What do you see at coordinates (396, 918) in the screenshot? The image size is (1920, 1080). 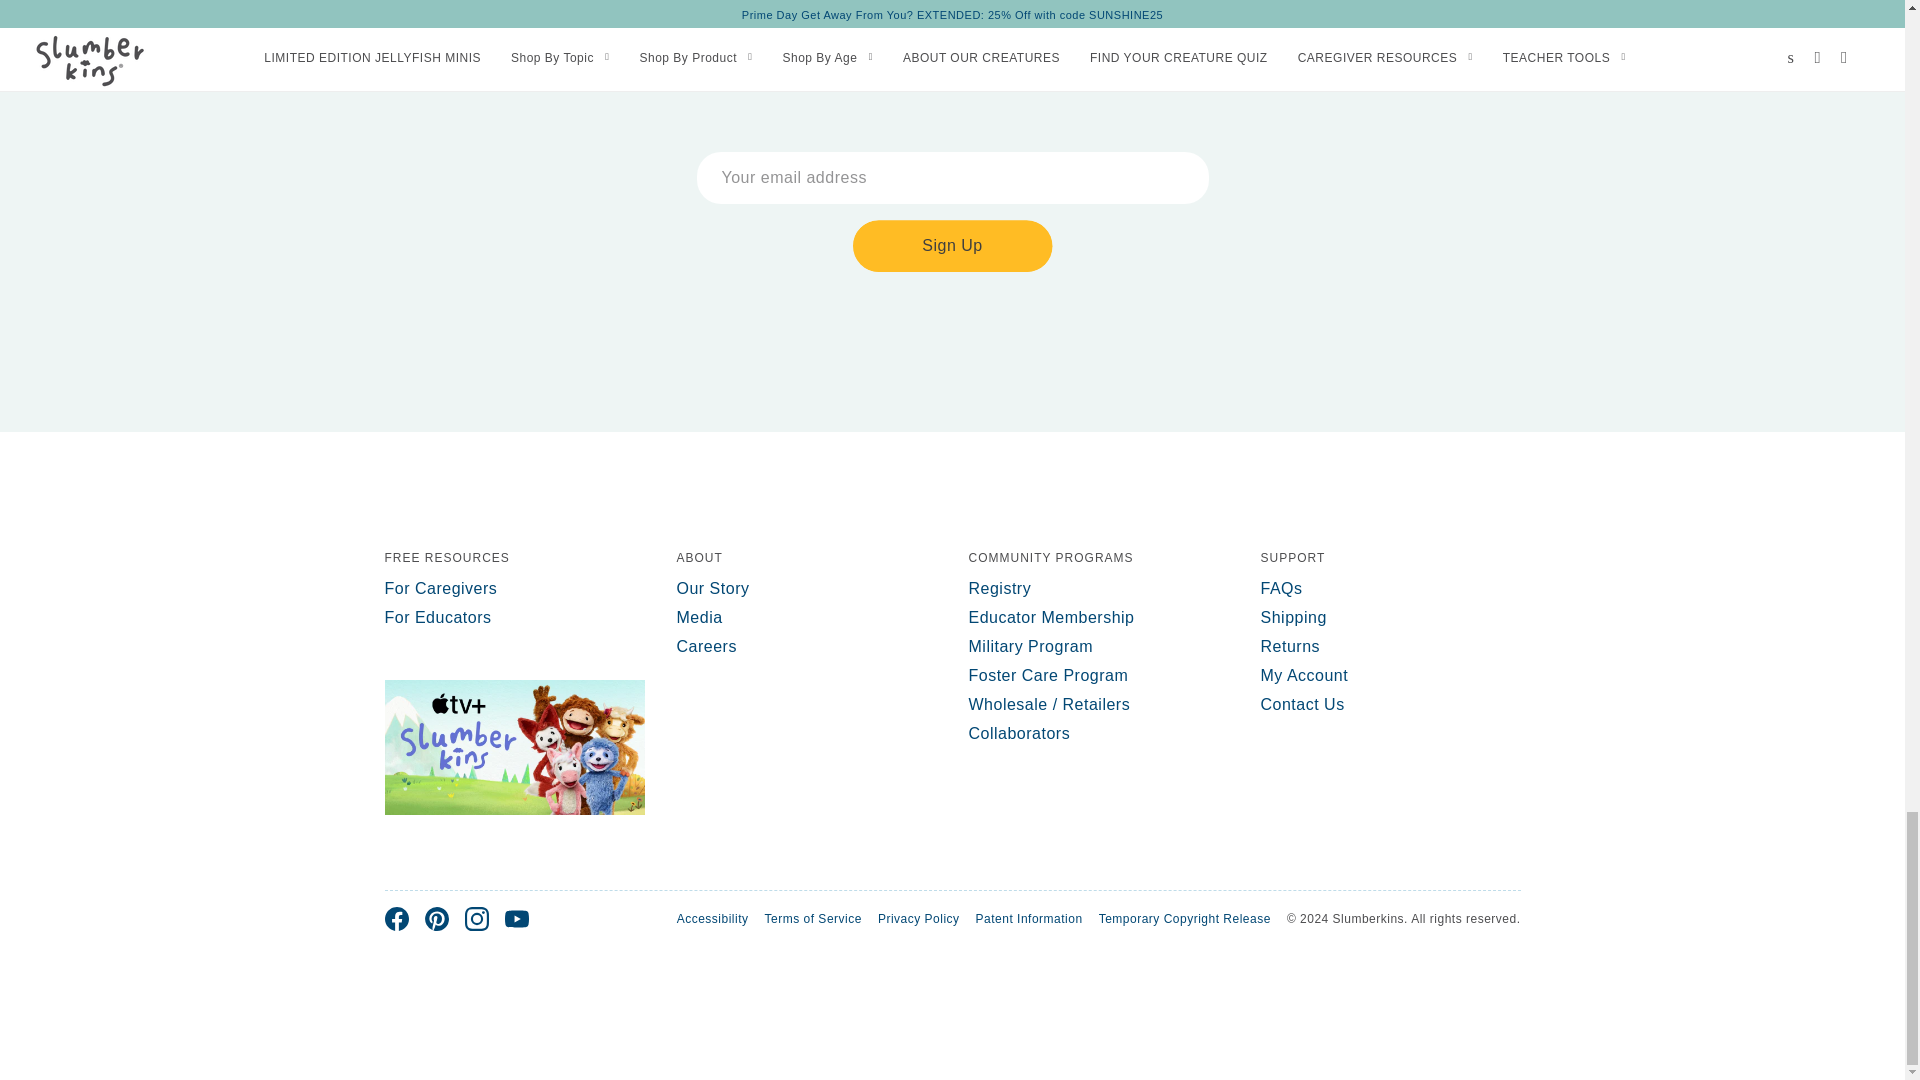 I see `Slumberkins on Facebook` at bounding box center [396, 918].